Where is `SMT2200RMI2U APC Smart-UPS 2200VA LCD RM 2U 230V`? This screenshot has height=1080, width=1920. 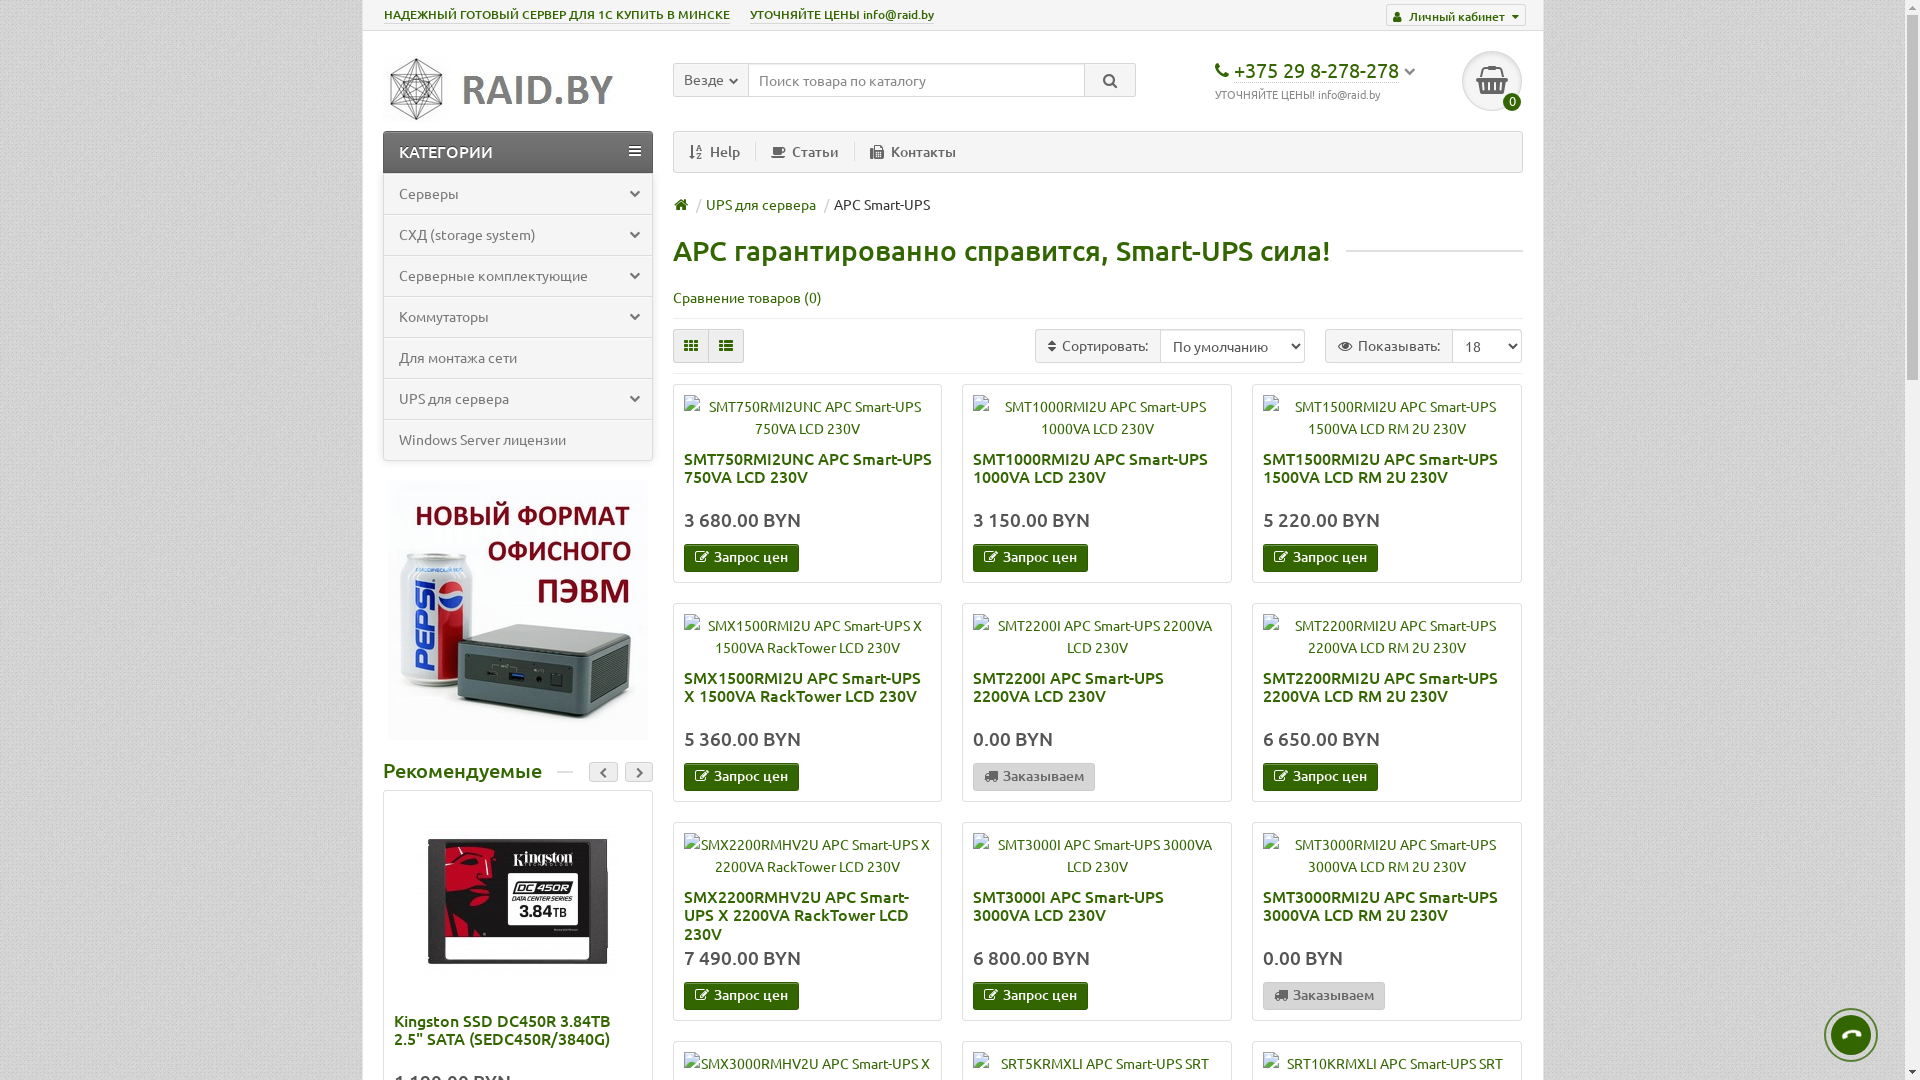 SMT2200RMI2U APC Smart-UPS 2200VA LCD RM 2U 230V is located at coordinates (1387, 696).